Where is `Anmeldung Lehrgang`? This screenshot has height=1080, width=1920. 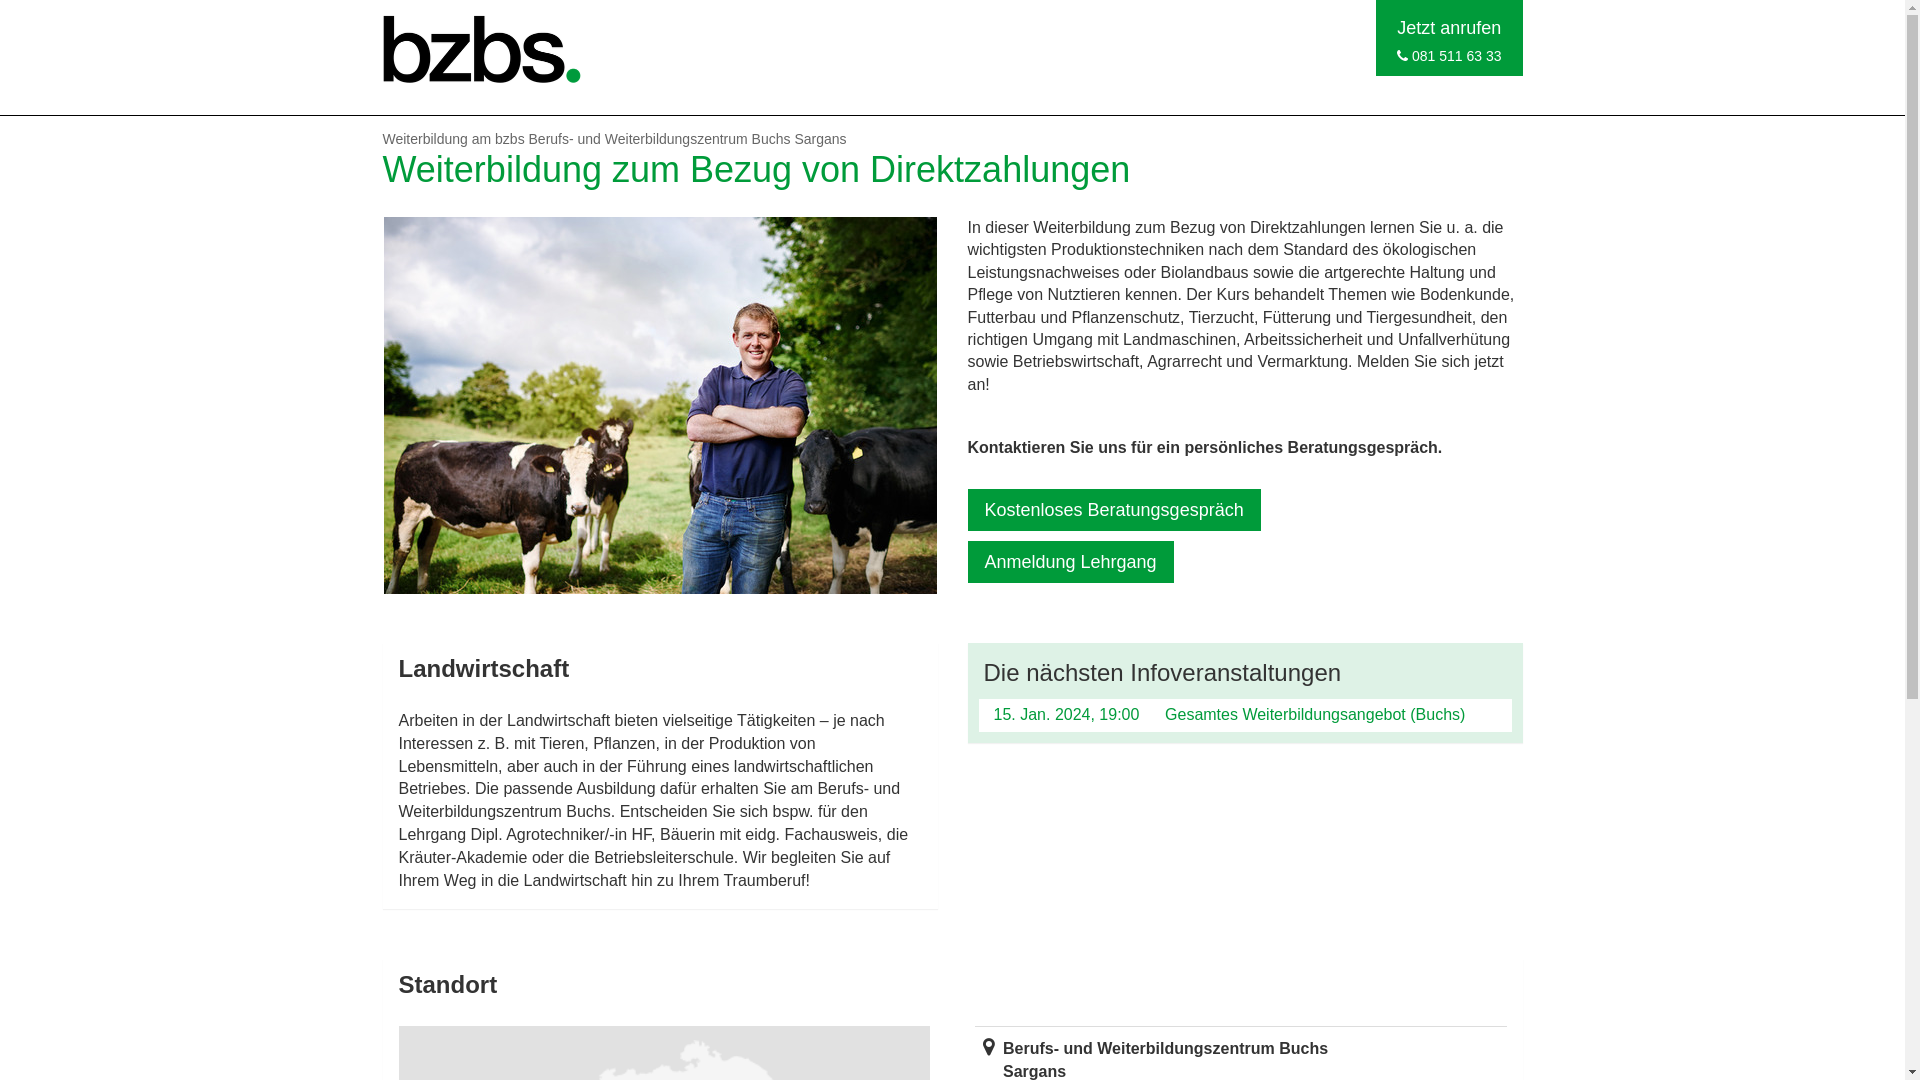 Anmeldung Lehrgang is located at coordinates (1071, 562).